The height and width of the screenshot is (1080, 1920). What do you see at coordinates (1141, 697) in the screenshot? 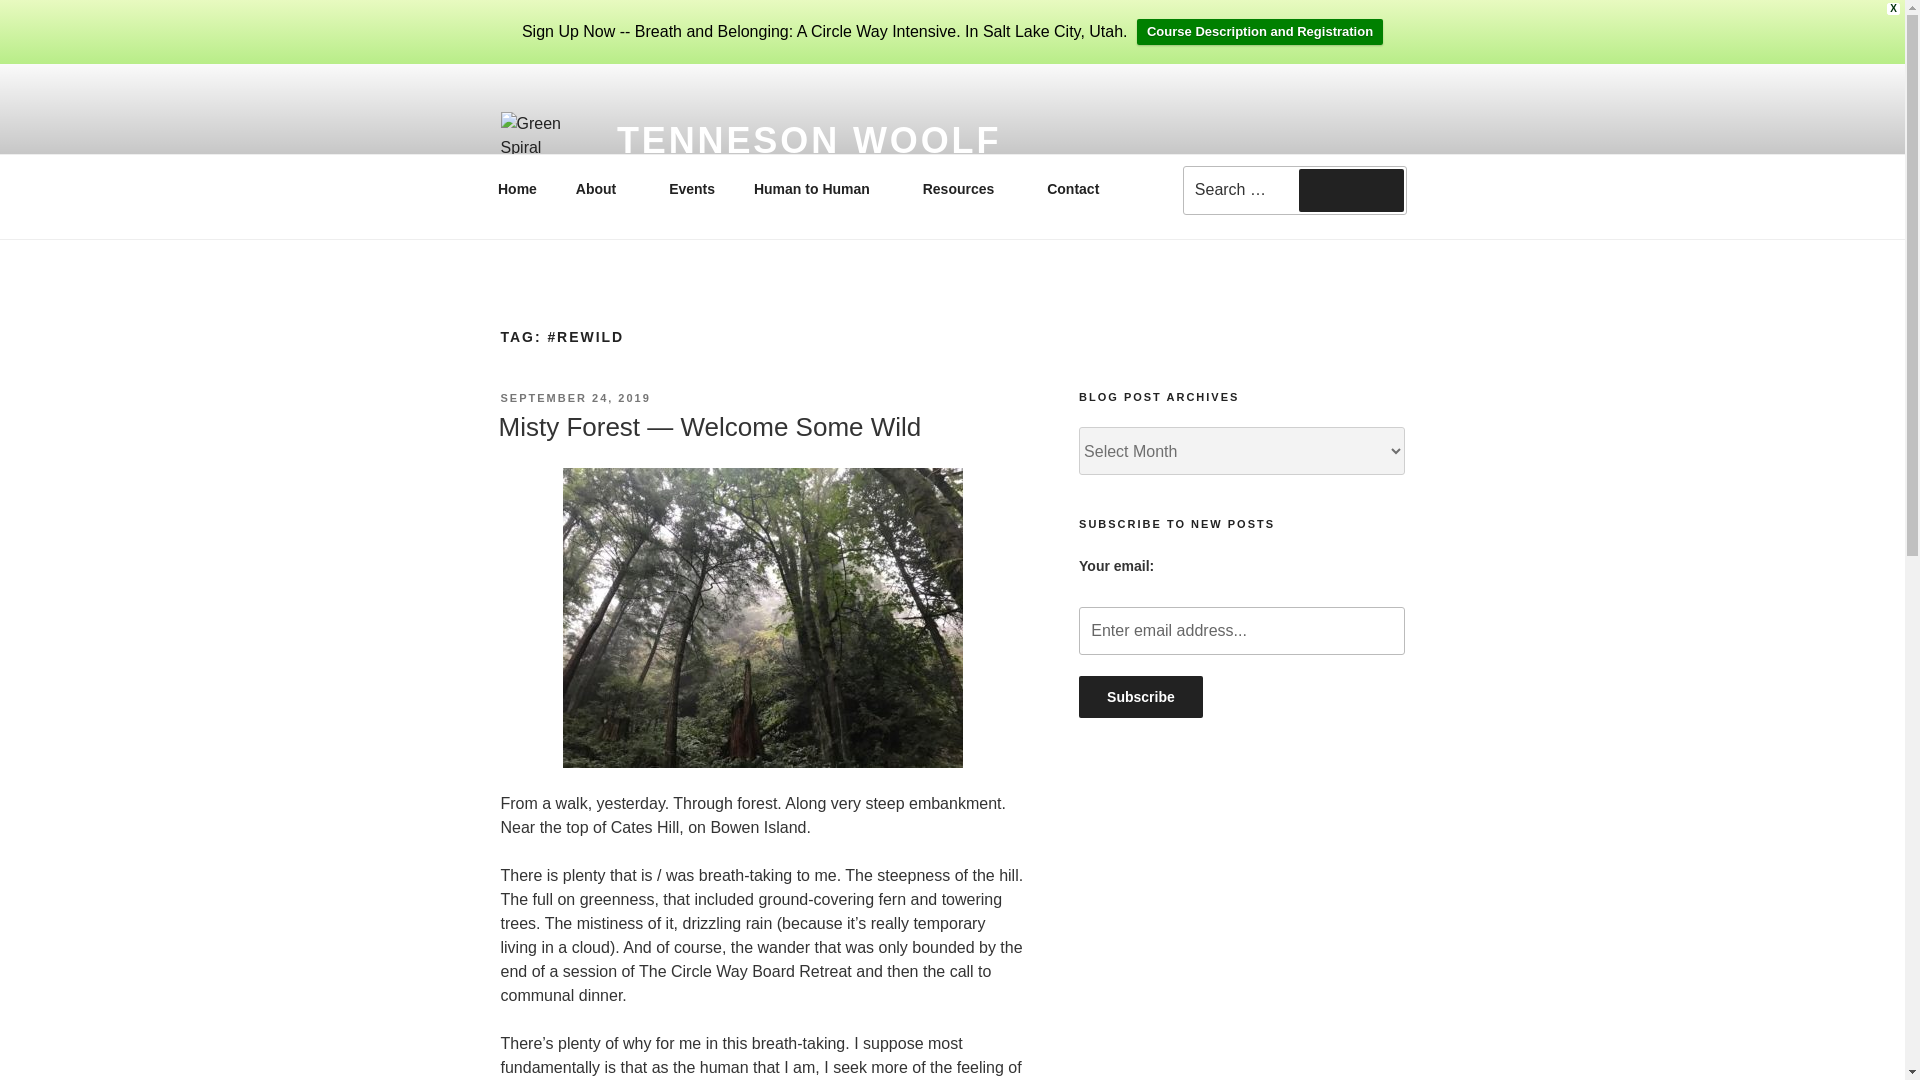
I see `Subscribe` at bounding box center [1141, 697].